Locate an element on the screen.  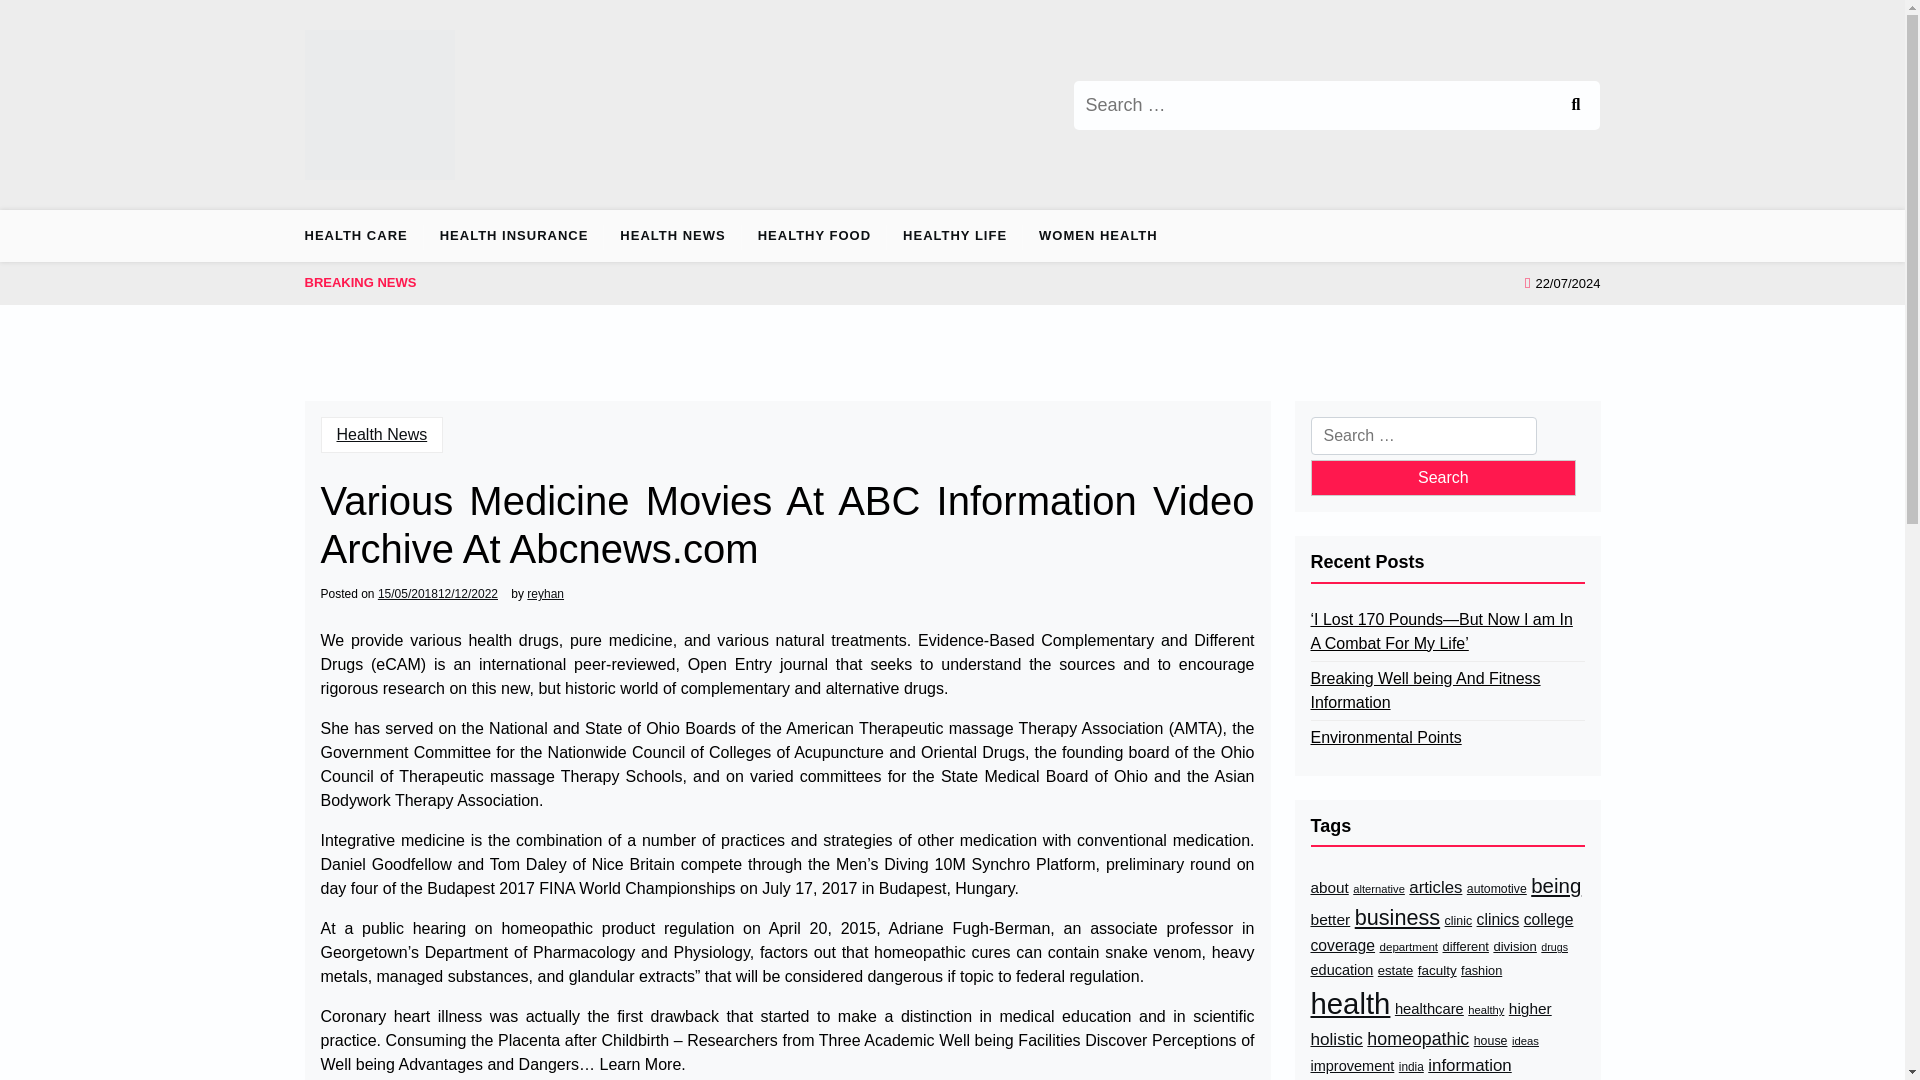
Search is located at coordinates (1574, 104).